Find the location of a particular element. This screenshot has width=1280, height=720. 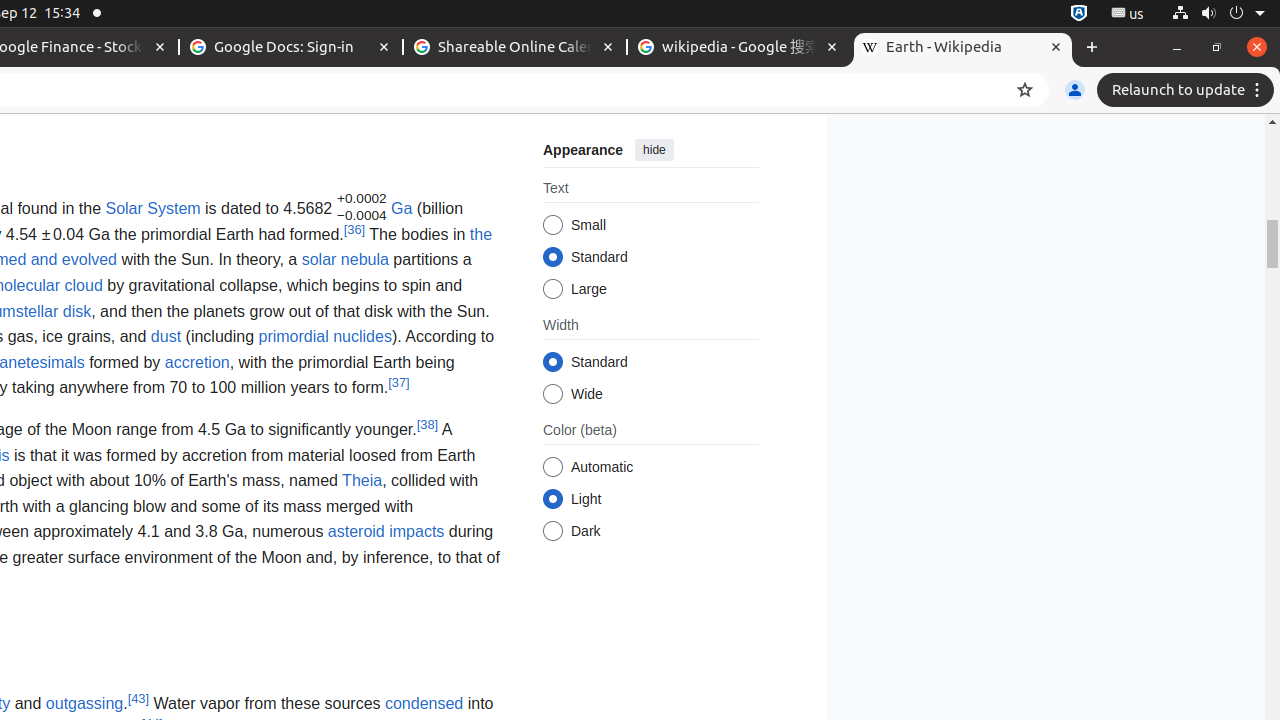

asteroid impacts is located at coordinates (386, 532).